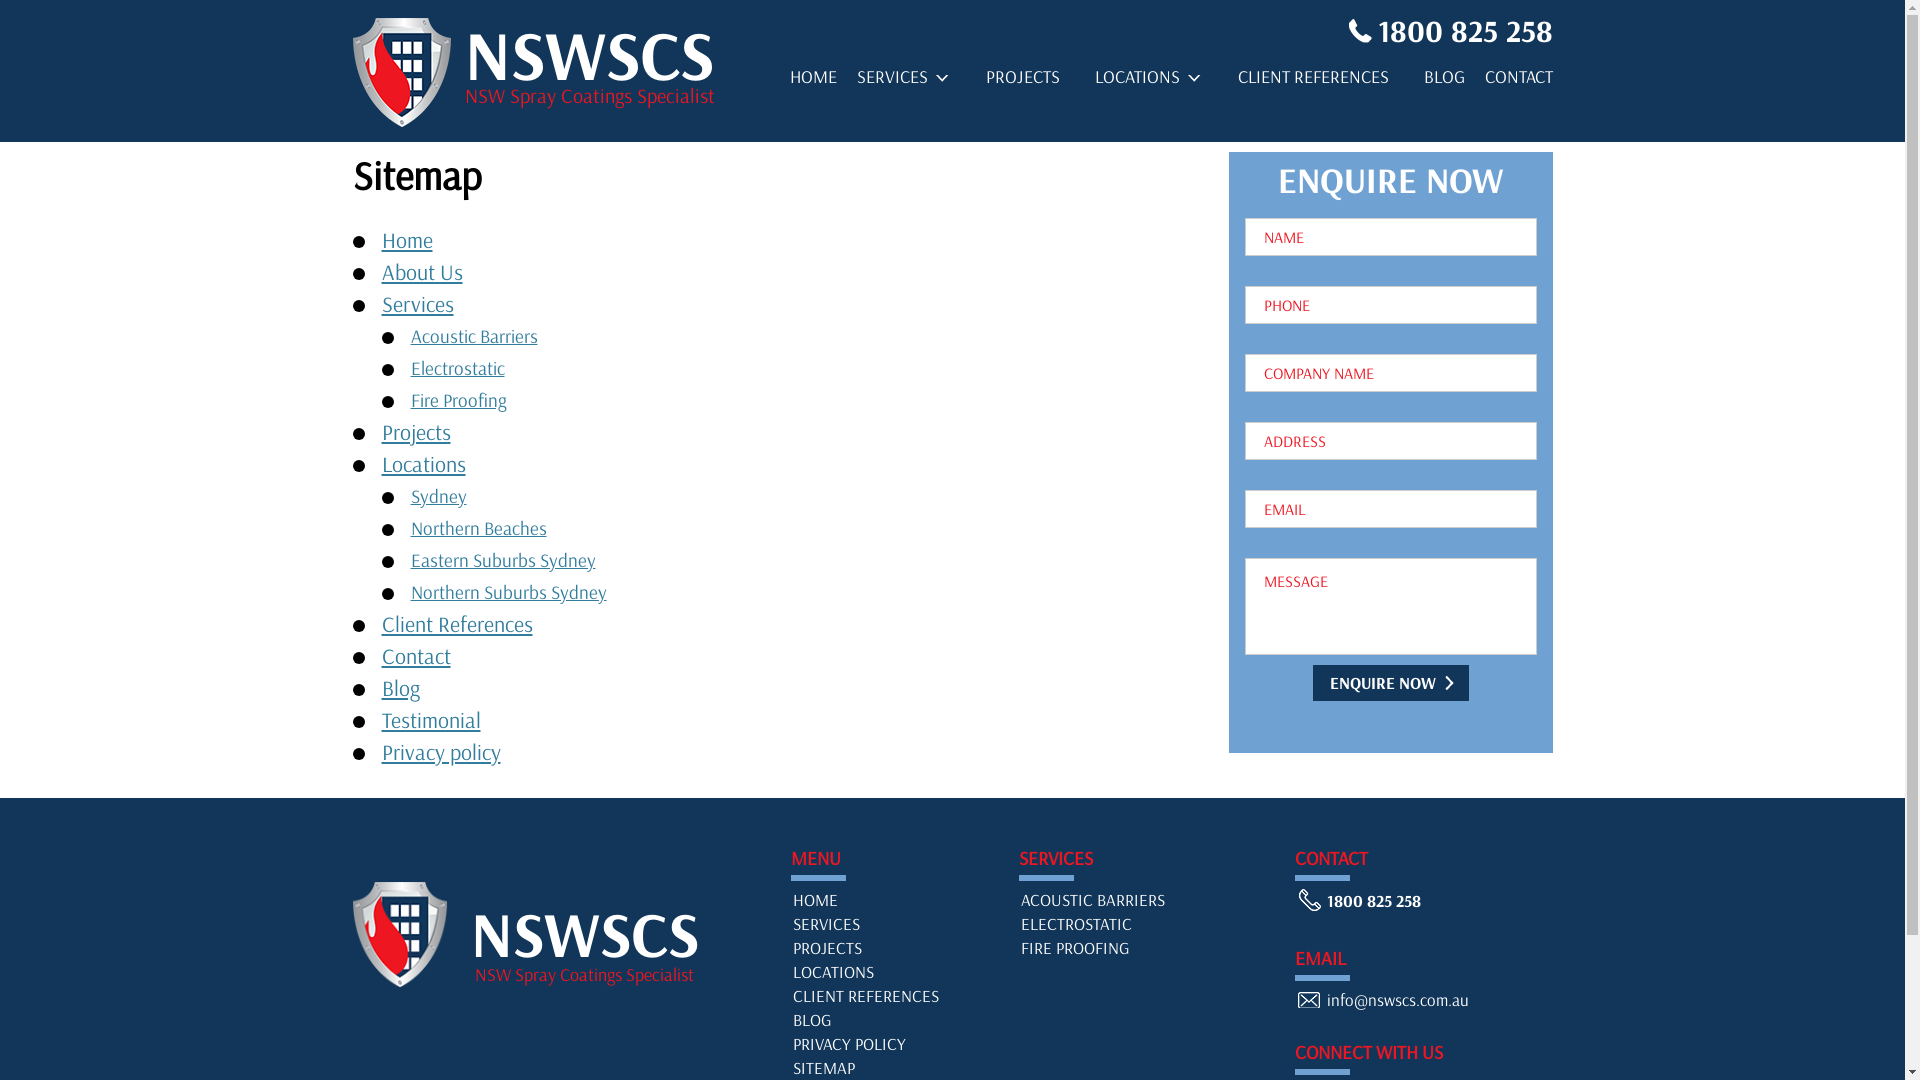 Image resolution: width=1920 pixels, height=1080 pixels. I want to click on ELECTROSTATIC, so click(1076, 924).